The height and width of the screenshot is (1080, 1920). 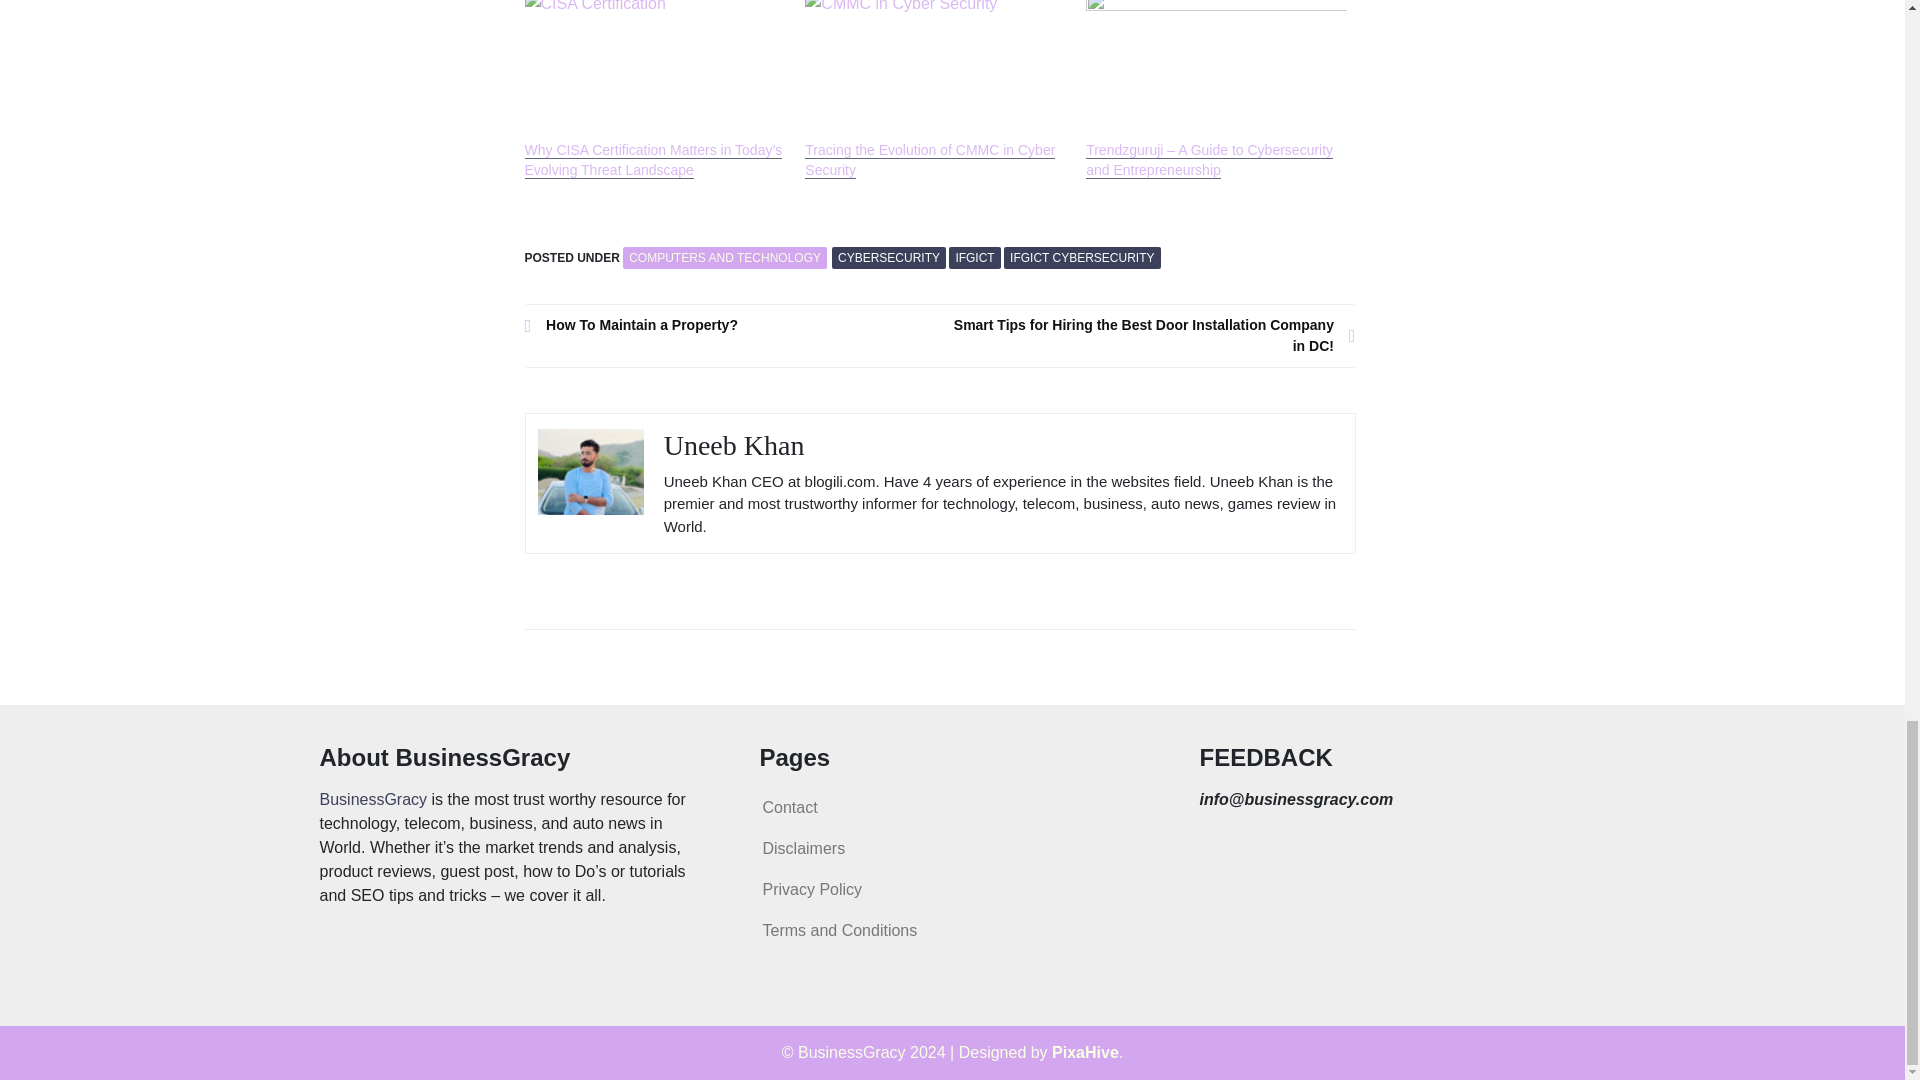 I want to click on Tracing the Evolution of CMMC in Cyber Security, so click(x=929, y=160).